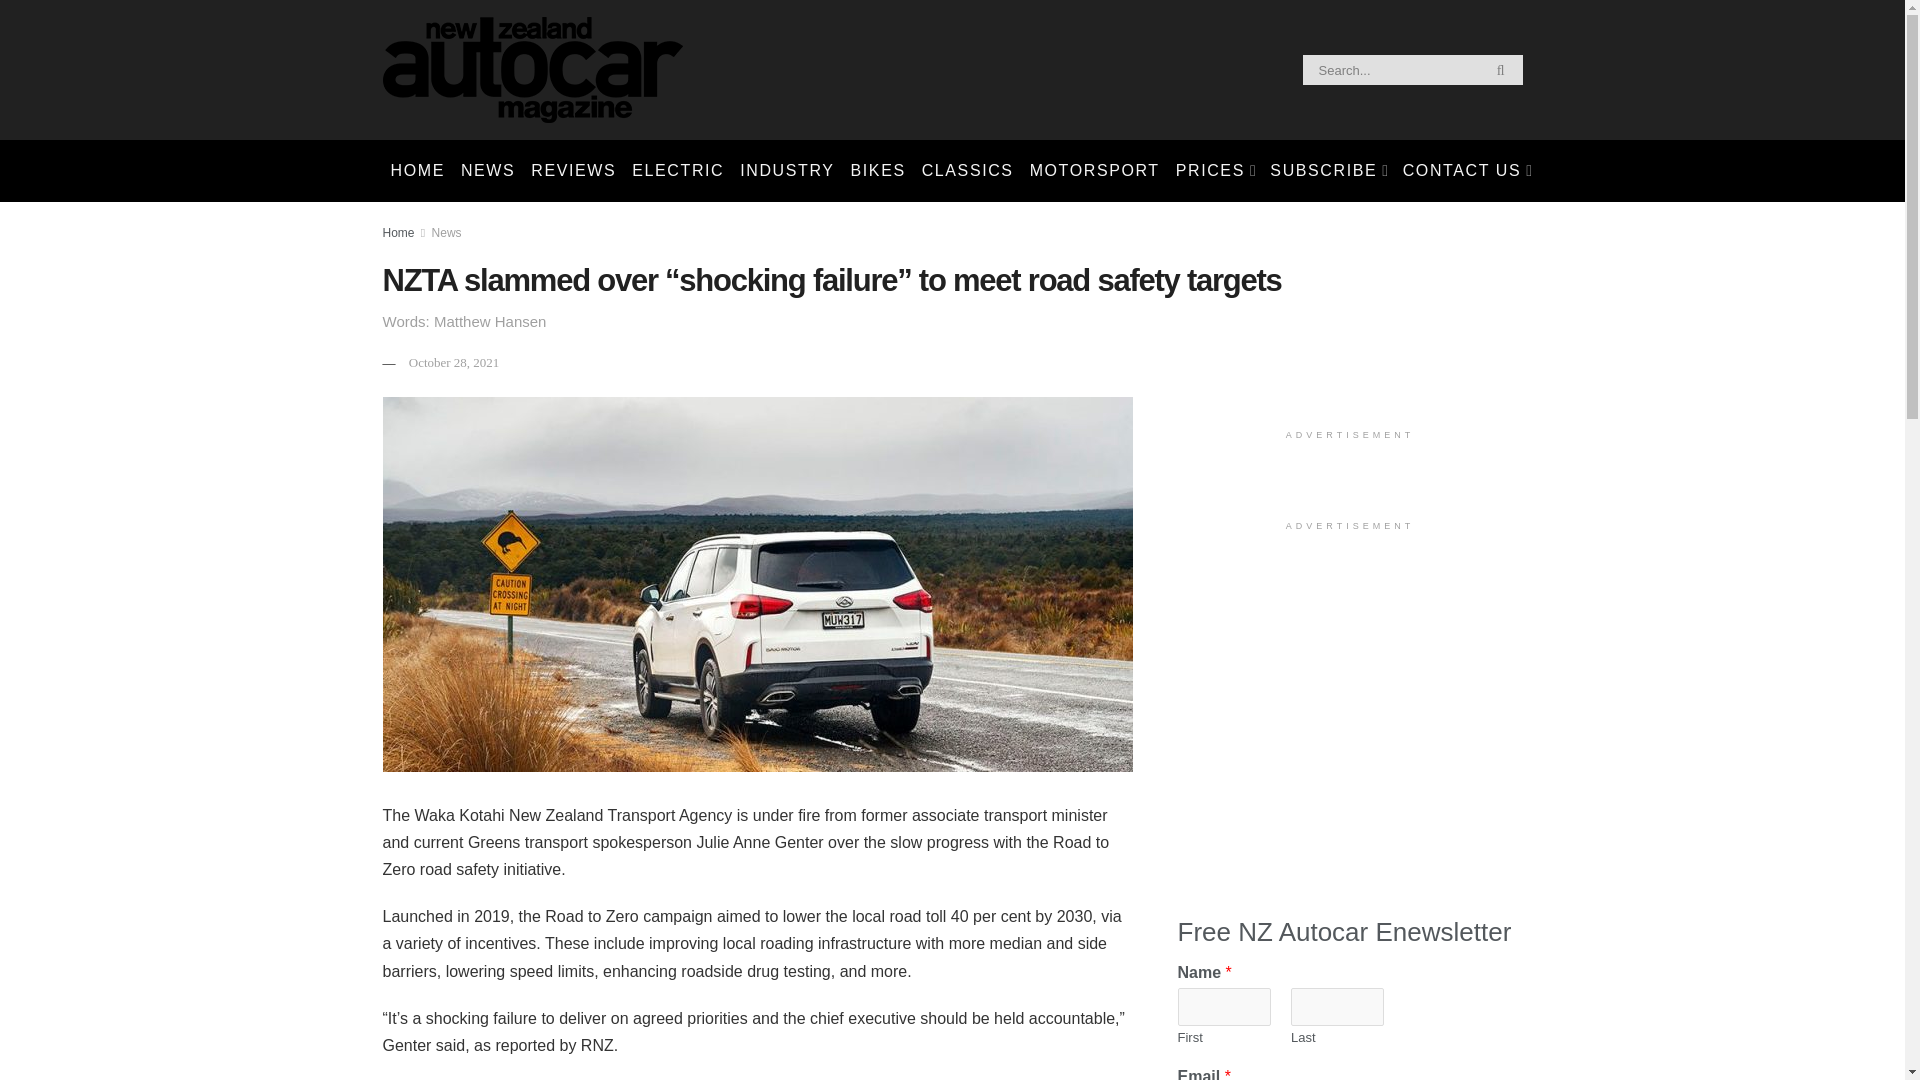 The width and height of the screenshot is (1920, 1080). What do you see at coordinates (416, 170) in the screenshot?
I see `HOME` at bounding box center [416, 170].